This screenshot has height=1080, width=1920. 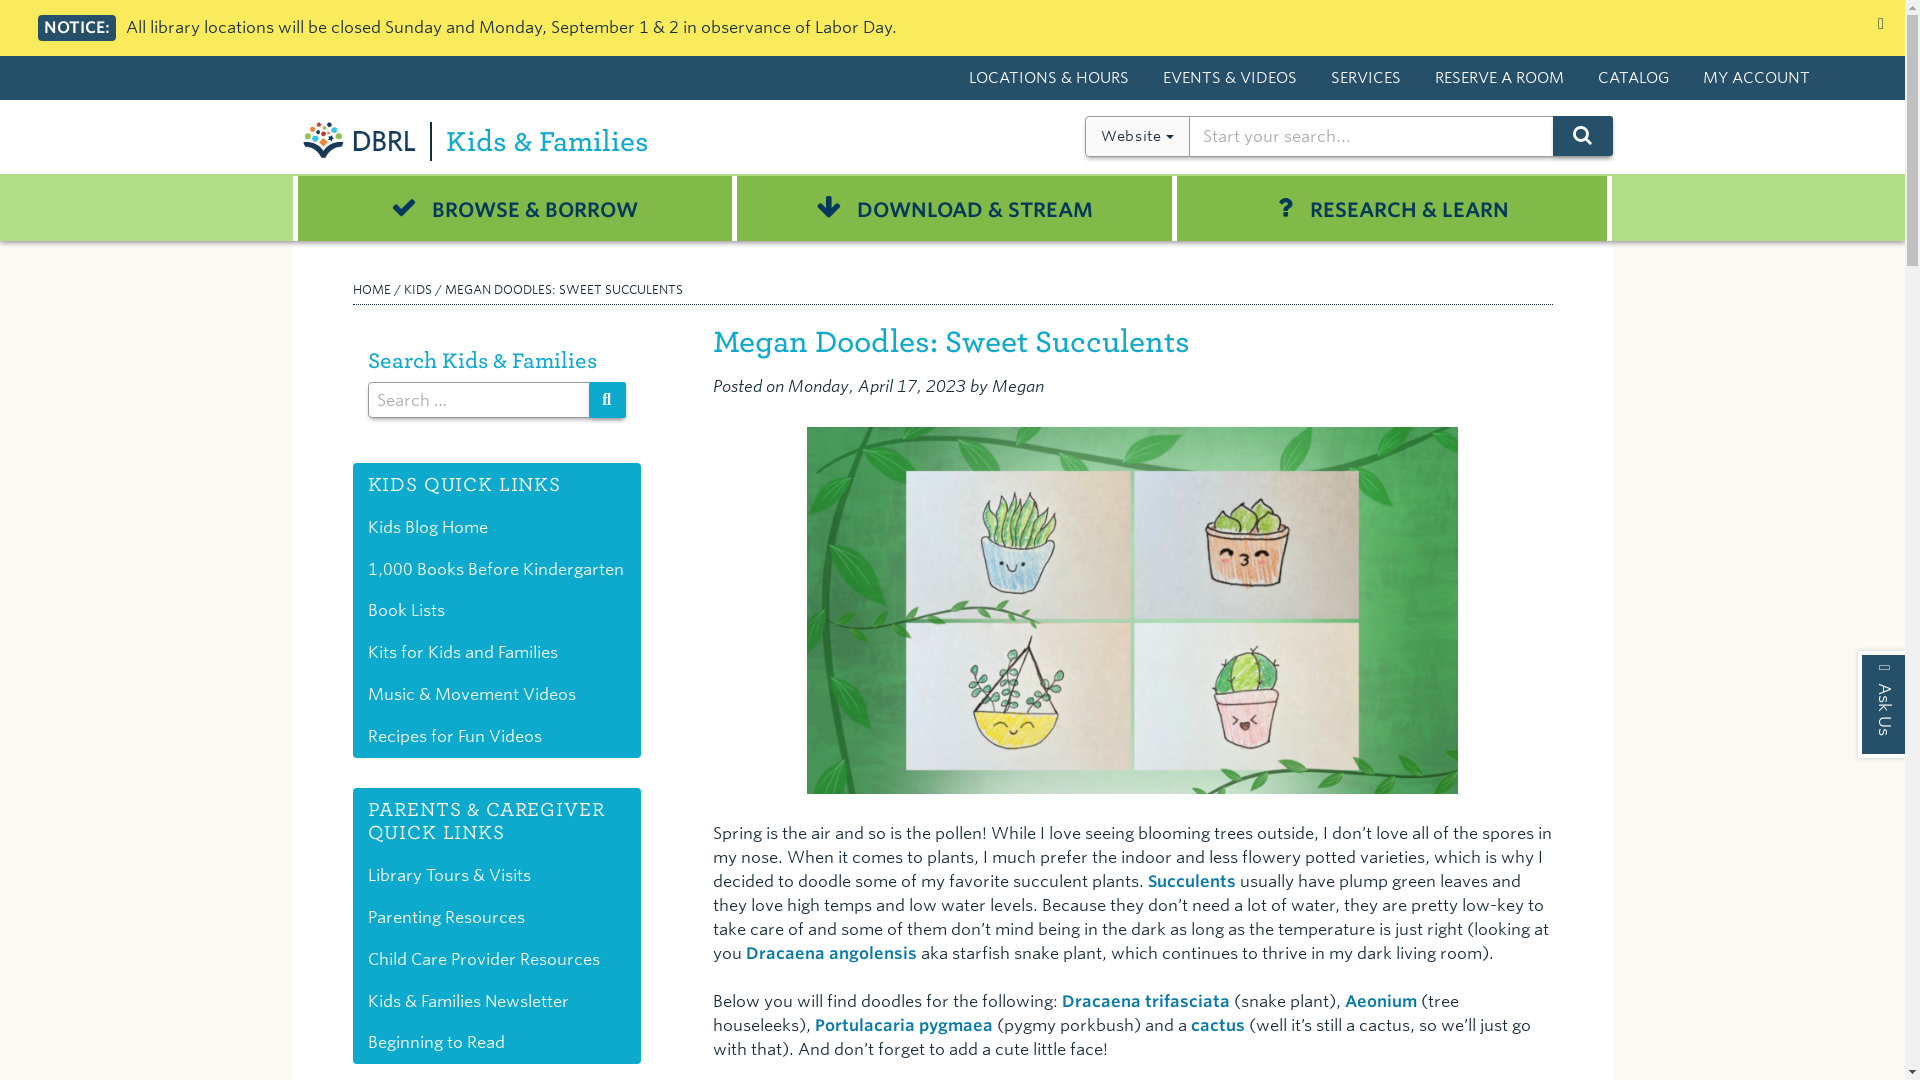 I want to click on Website, so click(x=1137, y=136).